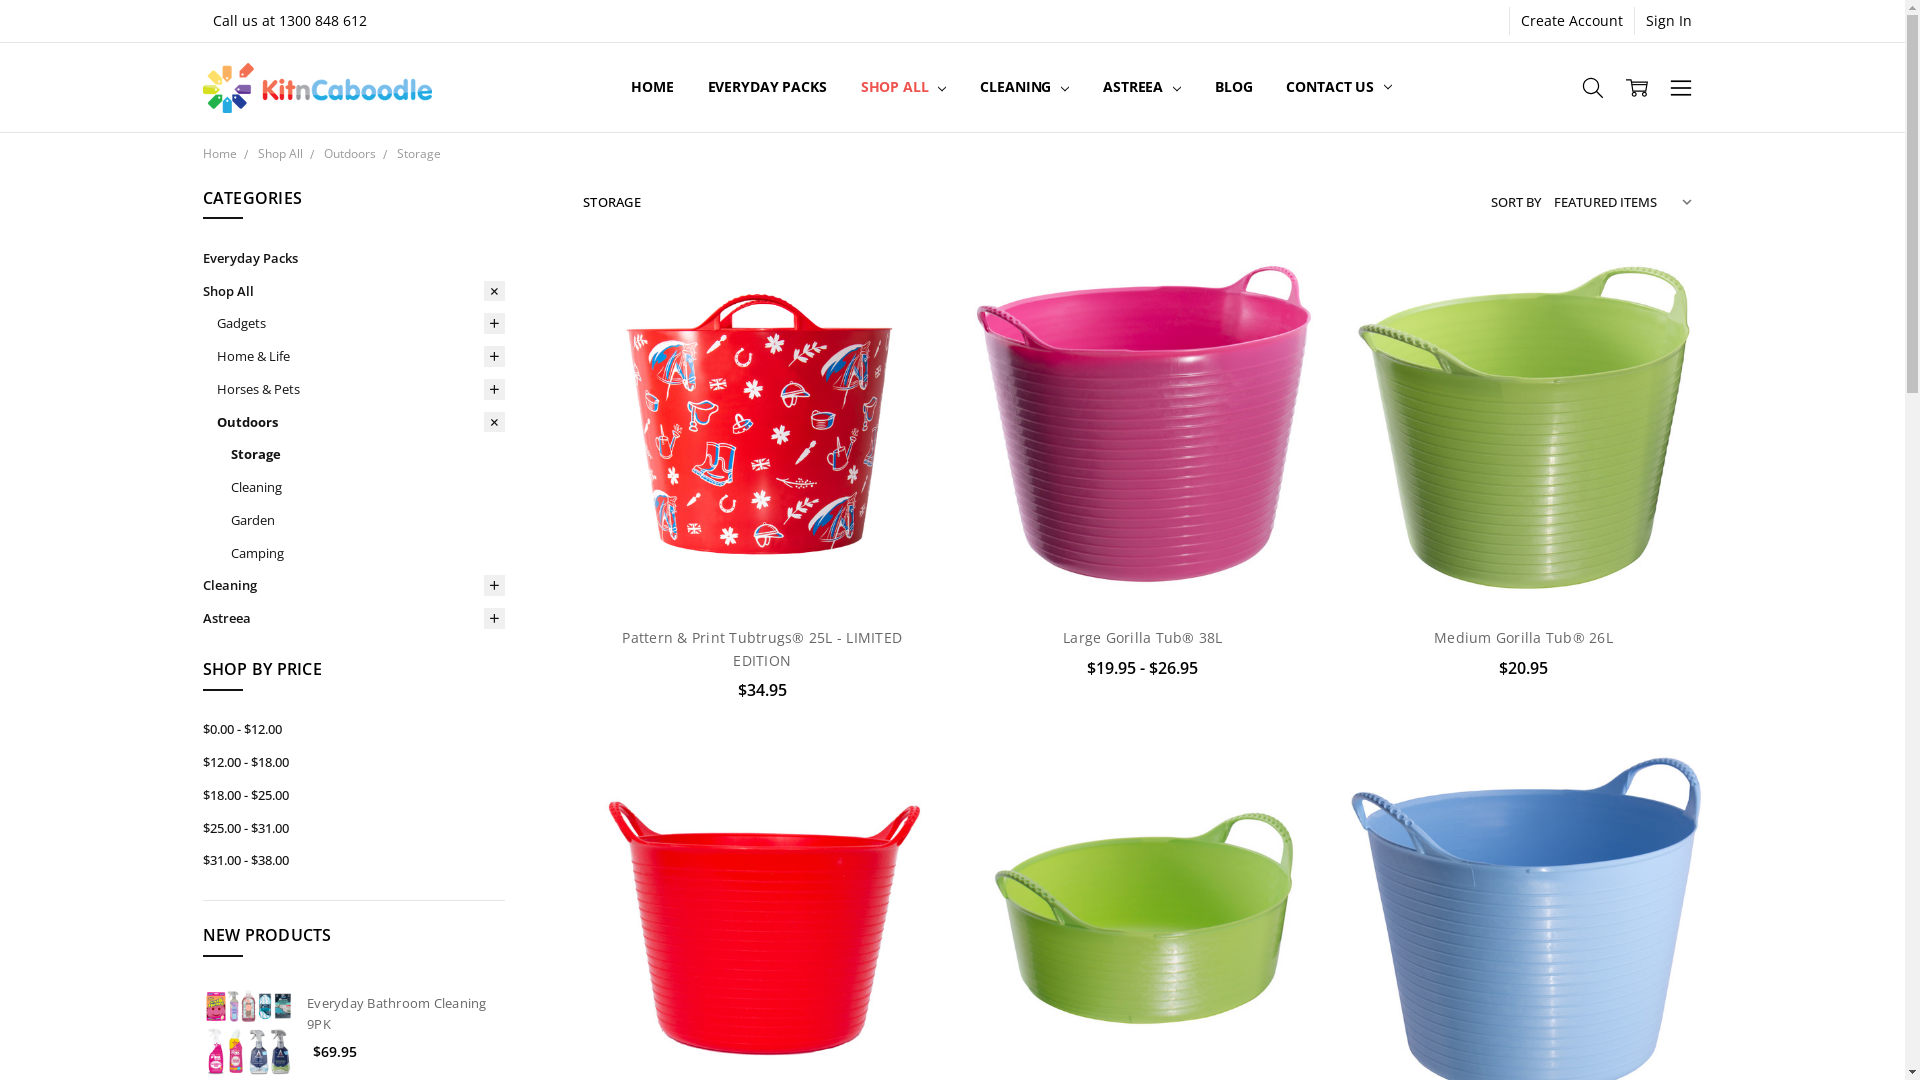 The height and width of the screenshot is (1080, 1920). I want to click on EVERYDAY PACKS, so click(768, 88).